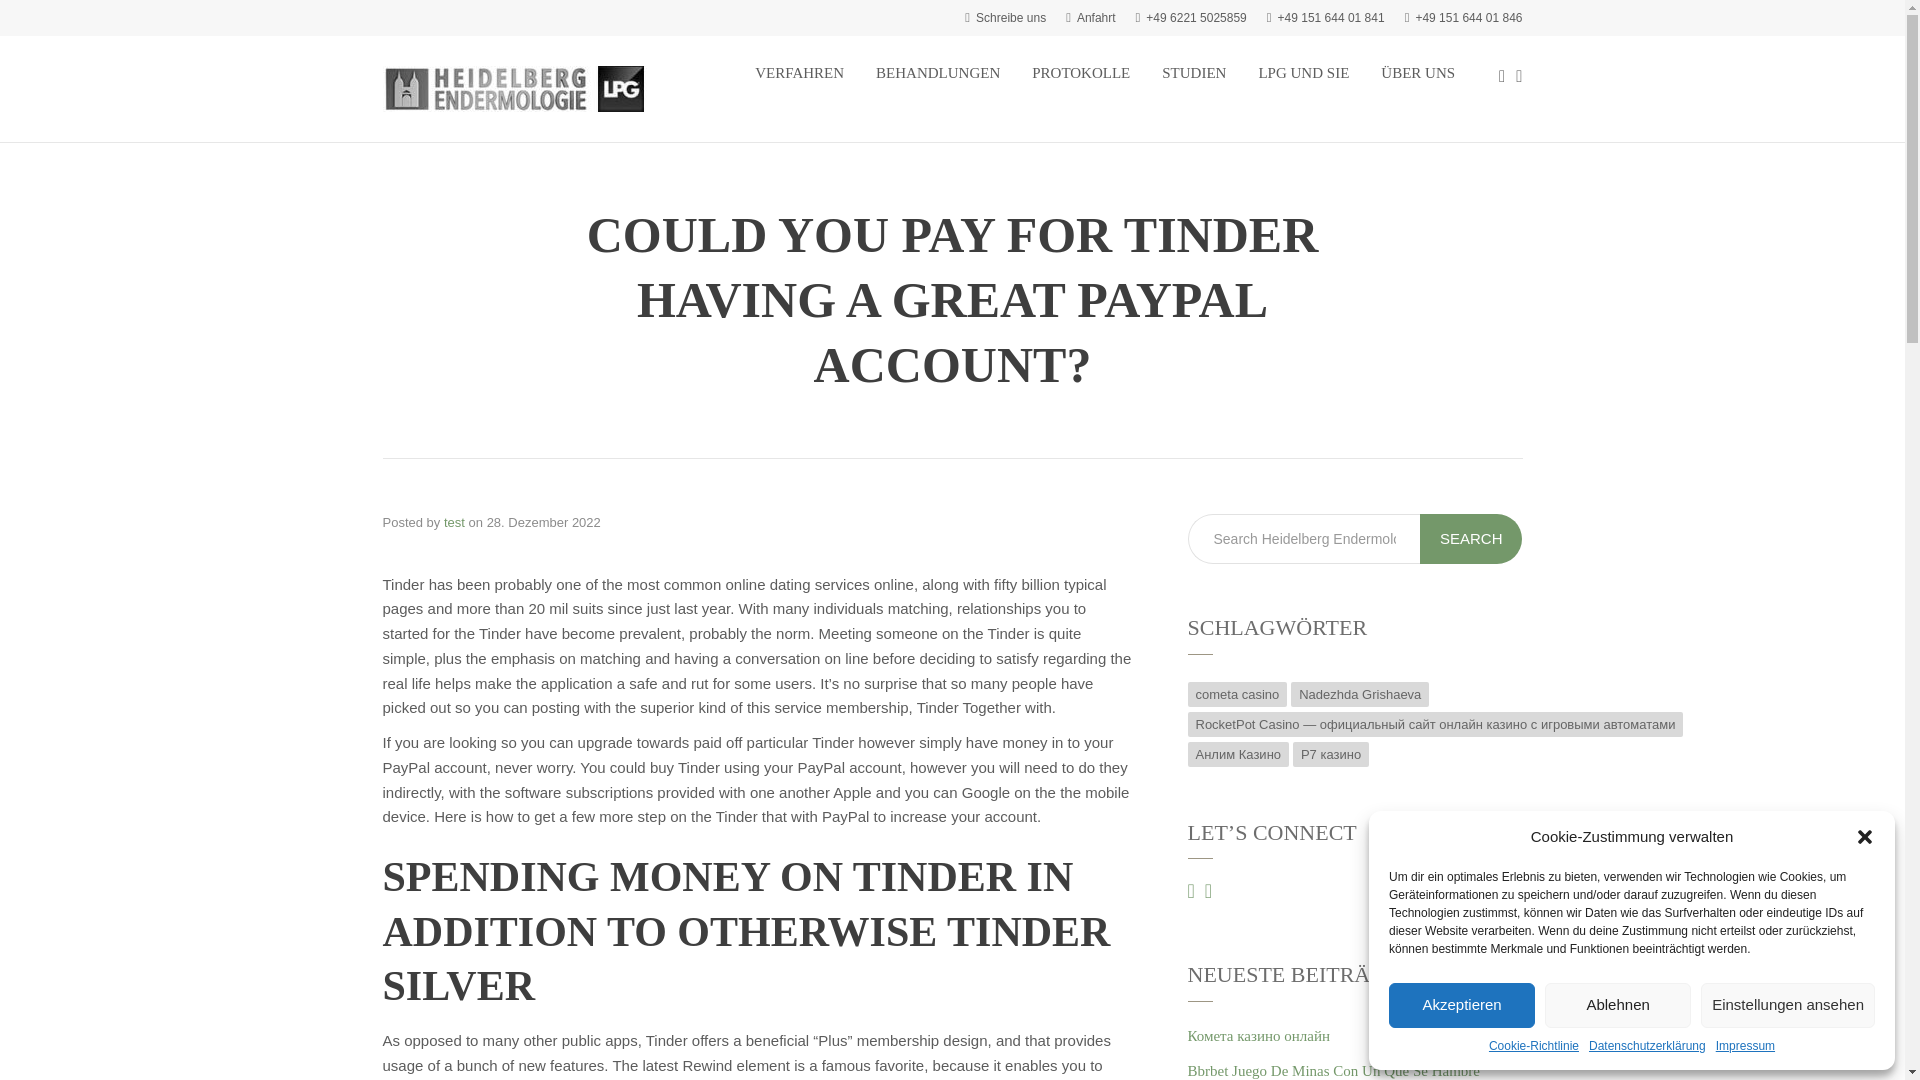 The width and height of the screenshot is (1920, 1080). I want to click on Impressum, so click(1745, 1046).